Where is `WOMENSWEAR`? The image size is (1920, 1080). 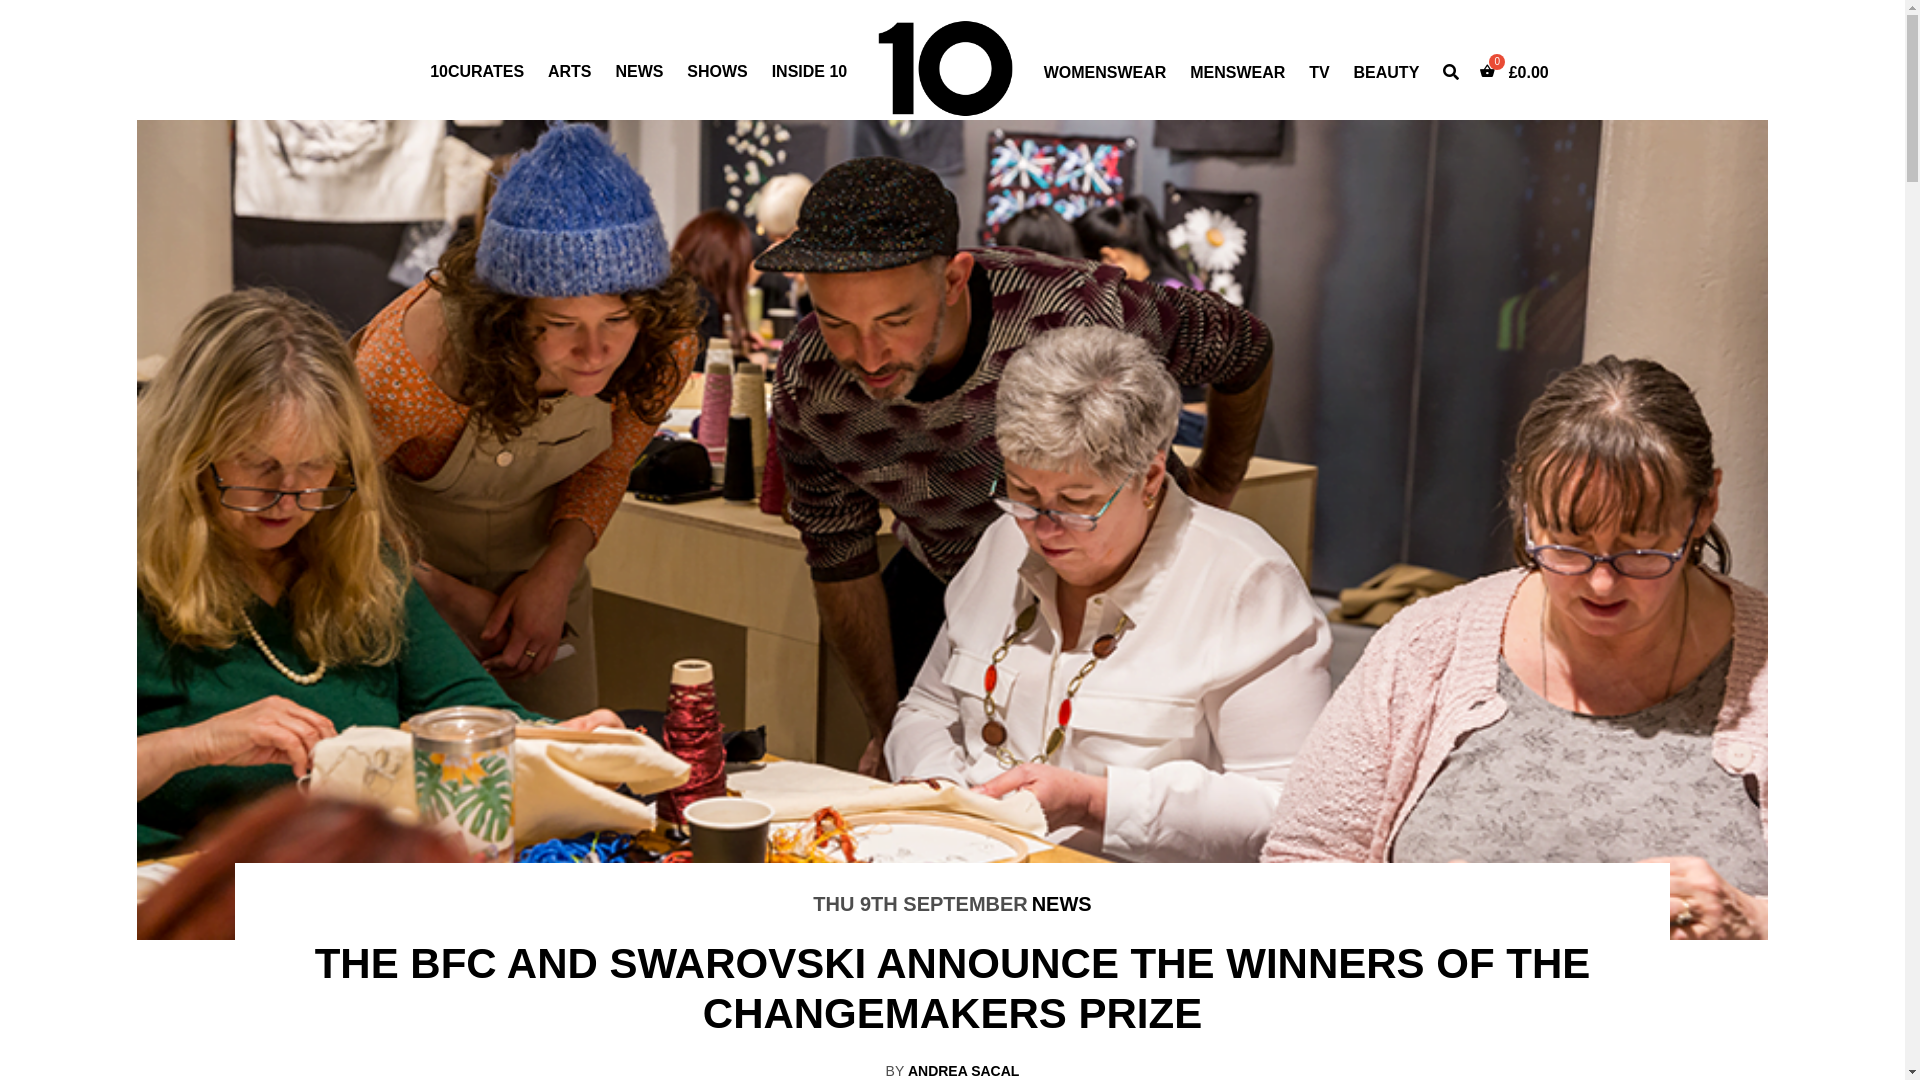
WOMENSWEAR is located at coordinates (1106, 72).